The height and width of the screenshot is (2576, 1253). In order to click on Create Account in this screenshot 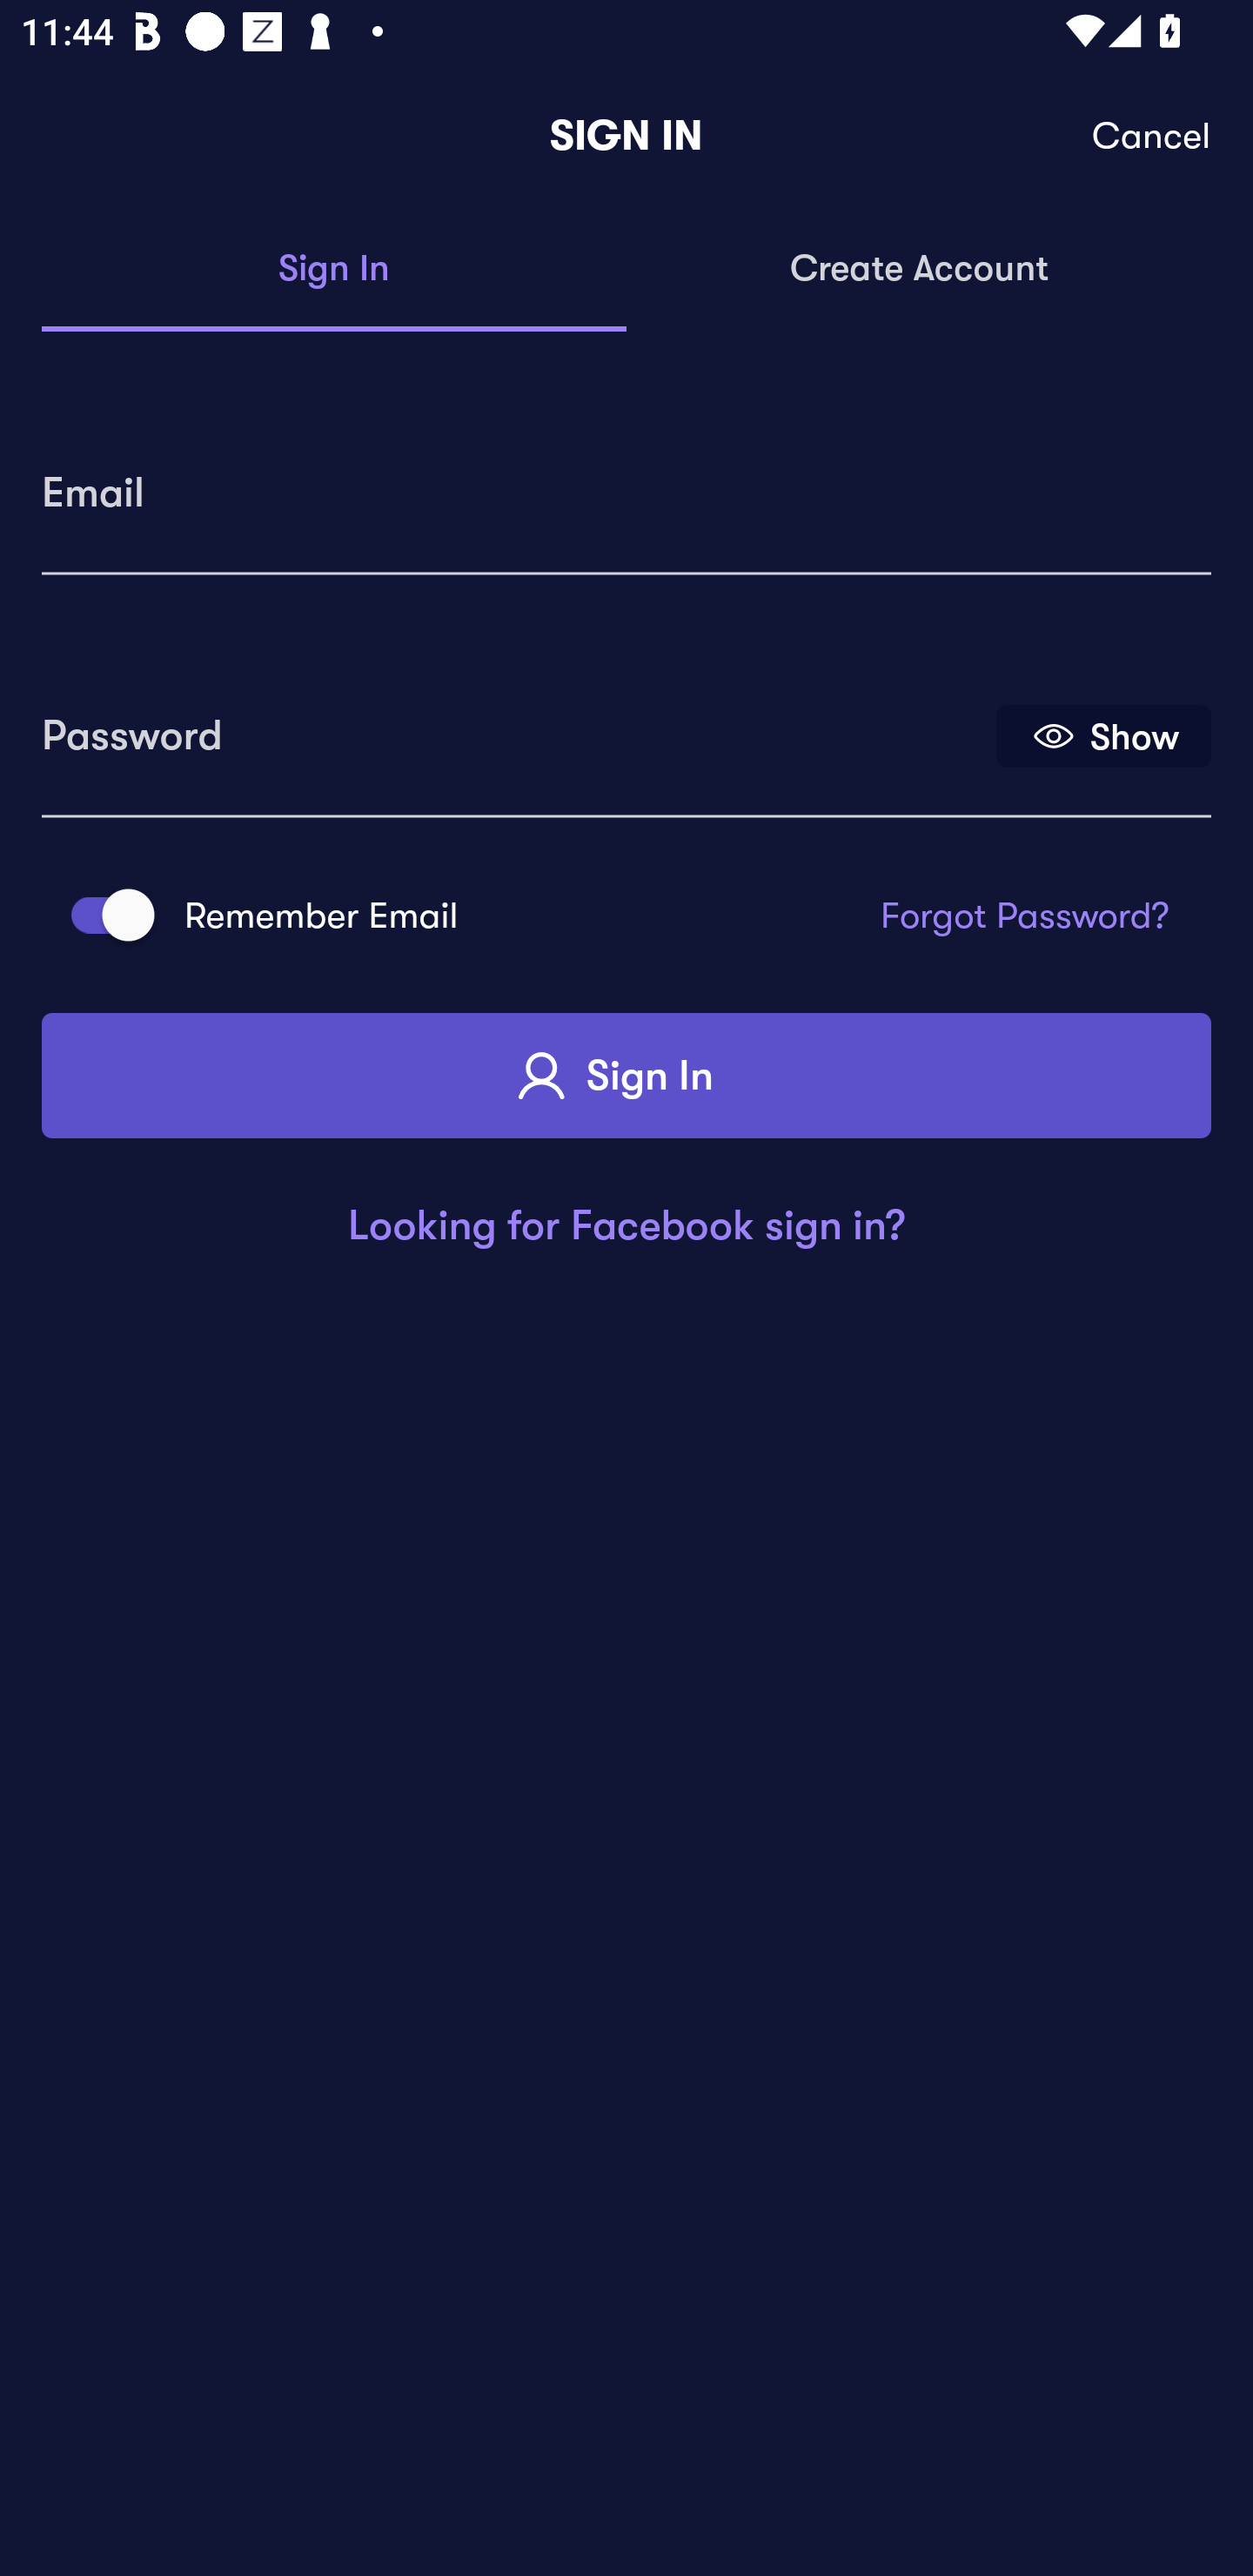, I will do `click(919, 270)`.